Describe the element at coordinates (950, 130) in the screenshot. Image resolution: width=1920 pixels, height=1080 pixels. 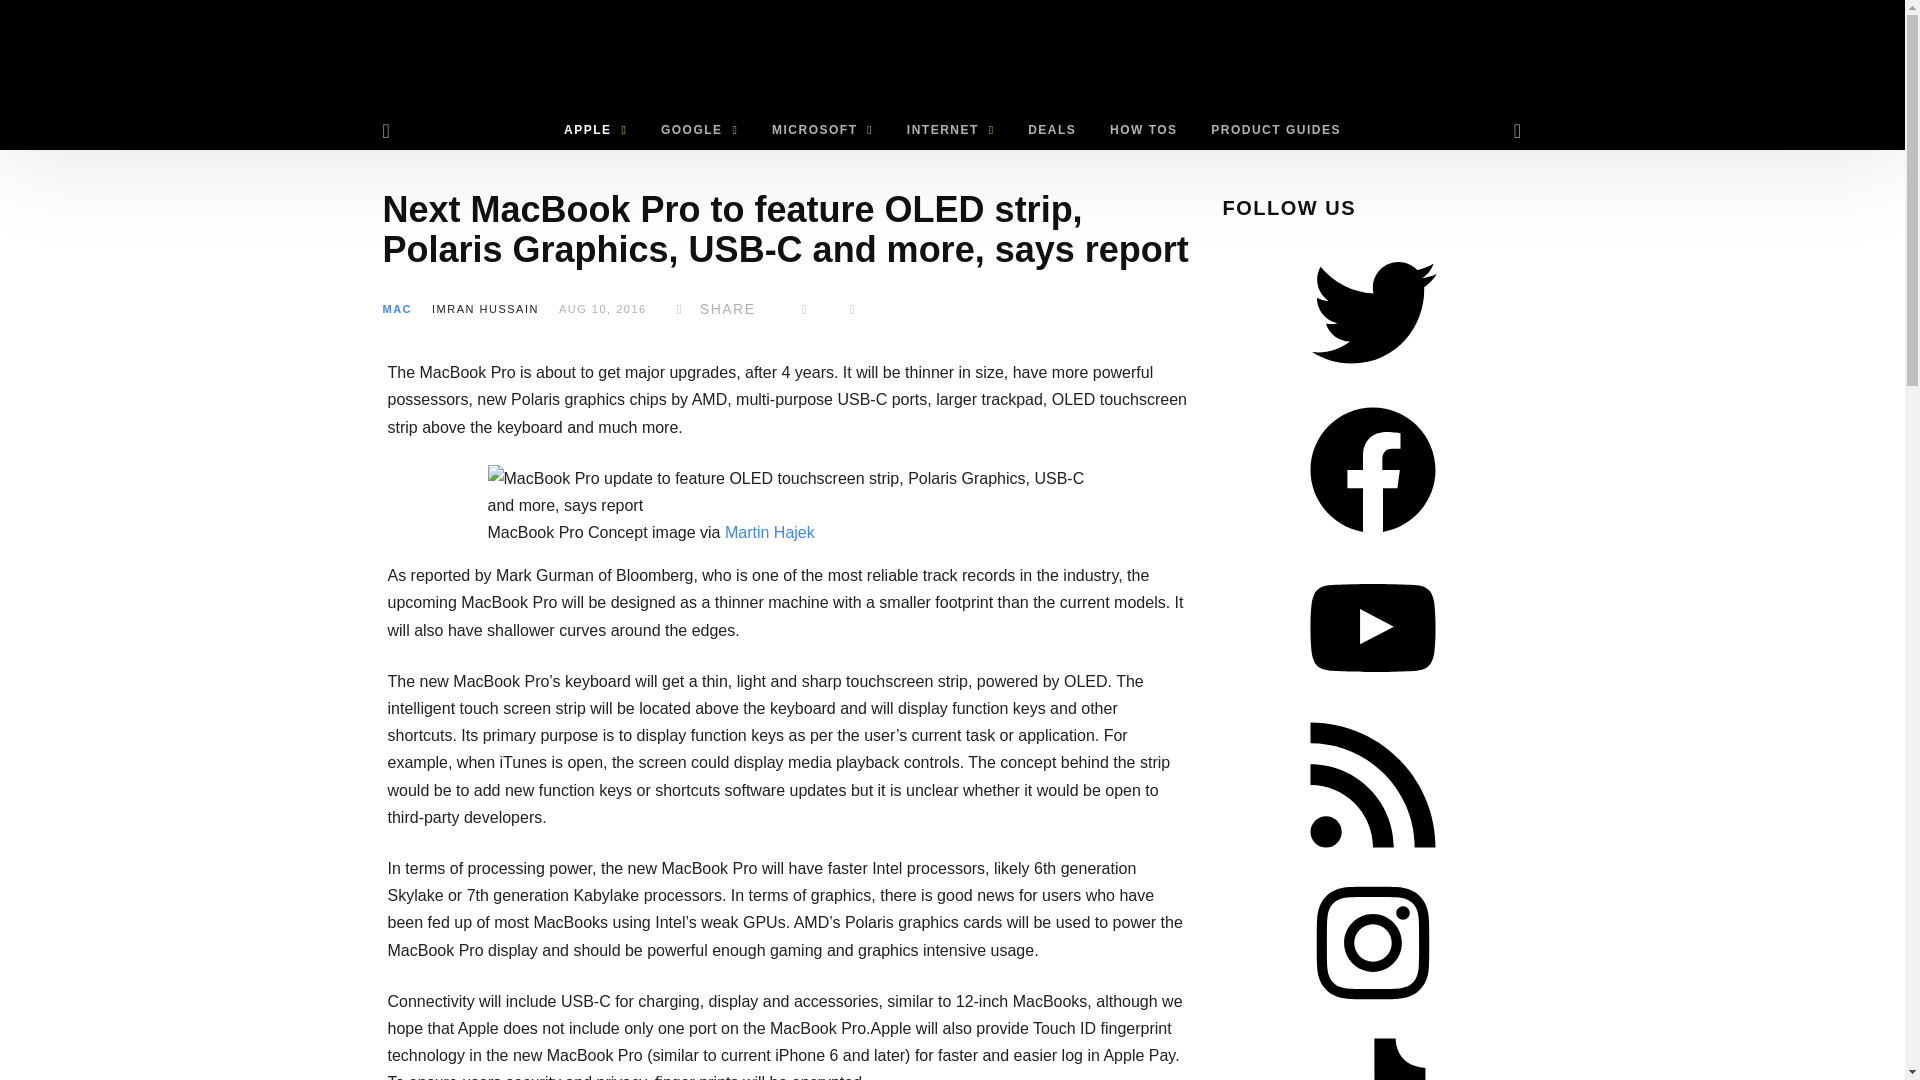
I see `INTERNET` at that location.